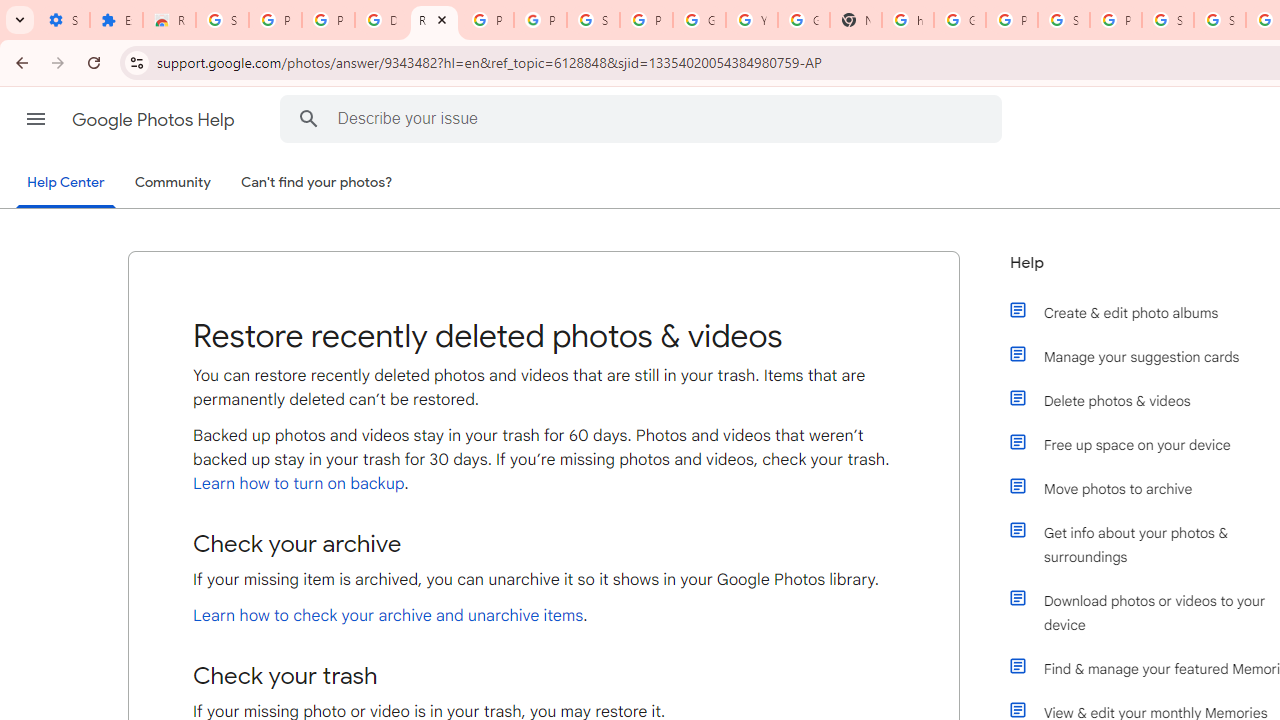 The image size is (1280, 720). I want to click on Learn how to turn on backup, so click(298, 483).